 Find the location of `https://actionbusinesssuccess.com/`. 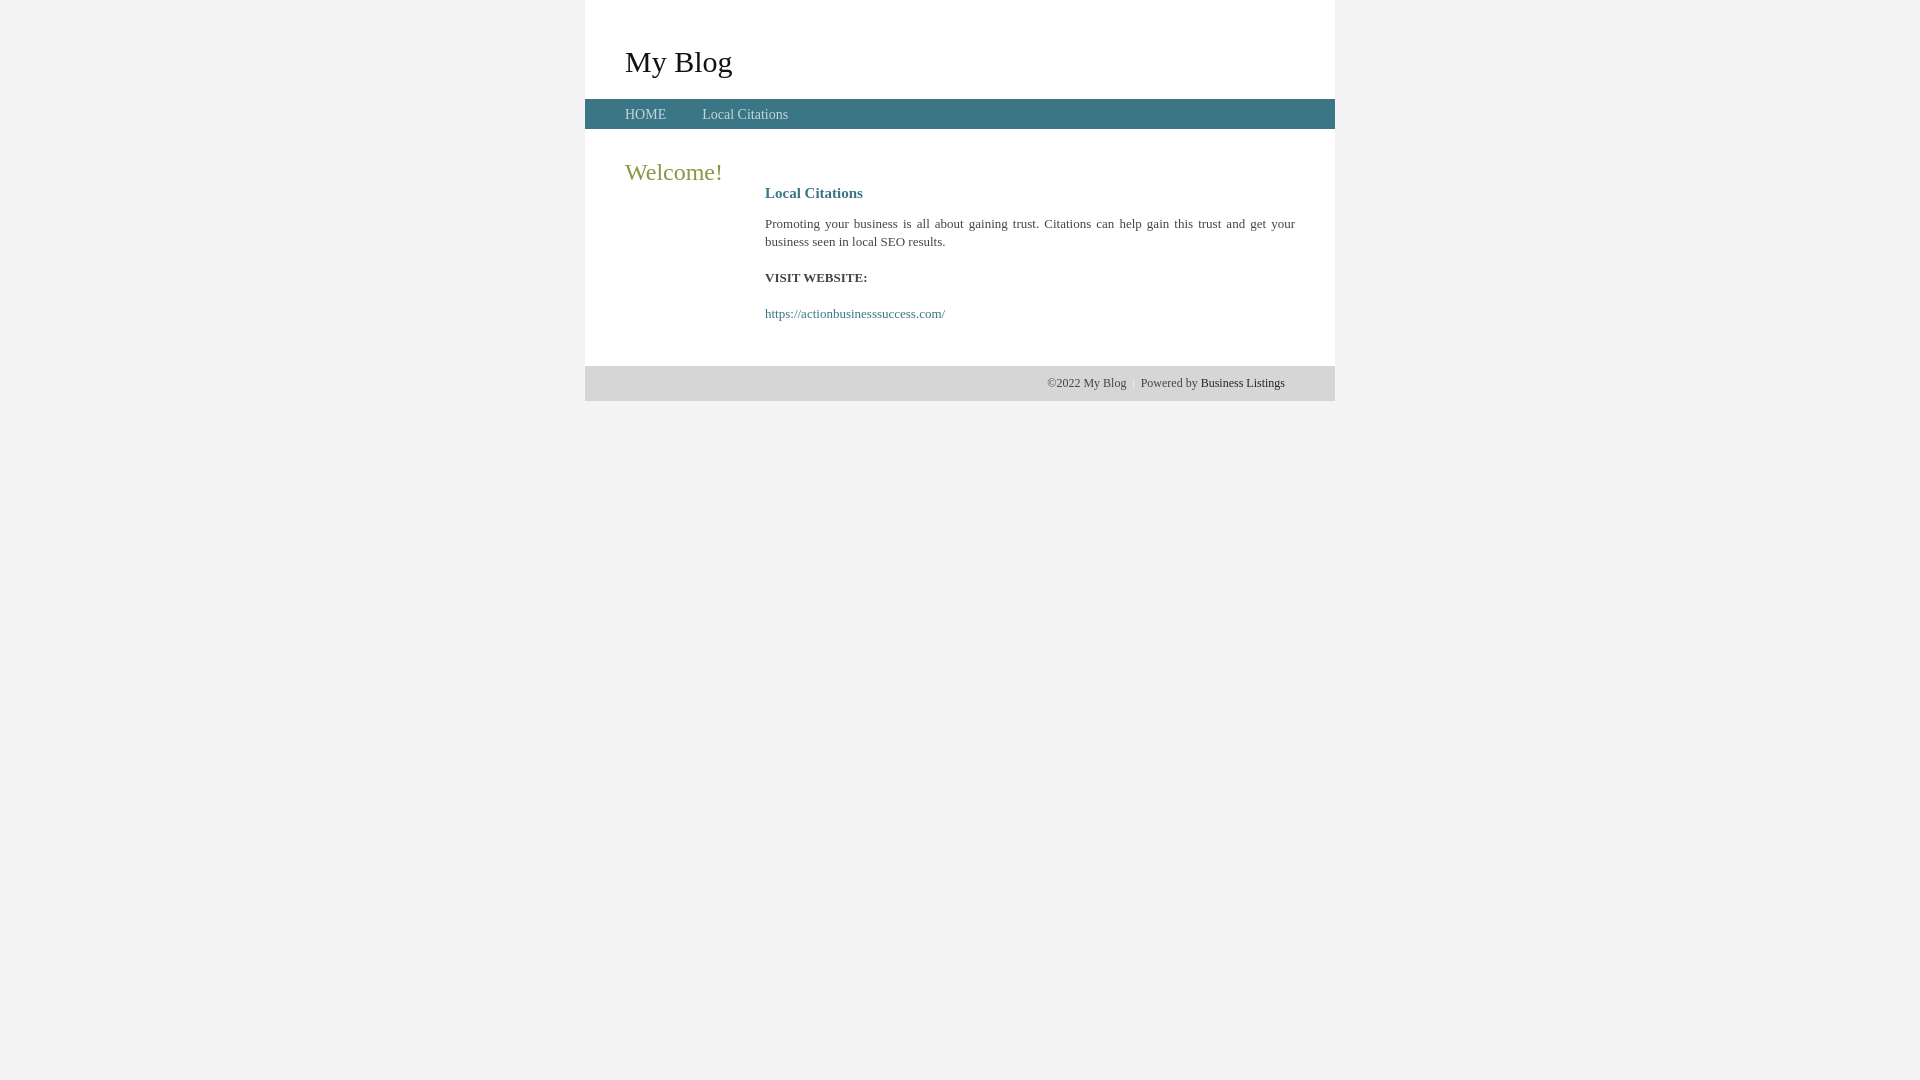

https://actionbusinesssuccess.com/ is located at coordinates (855, 314).